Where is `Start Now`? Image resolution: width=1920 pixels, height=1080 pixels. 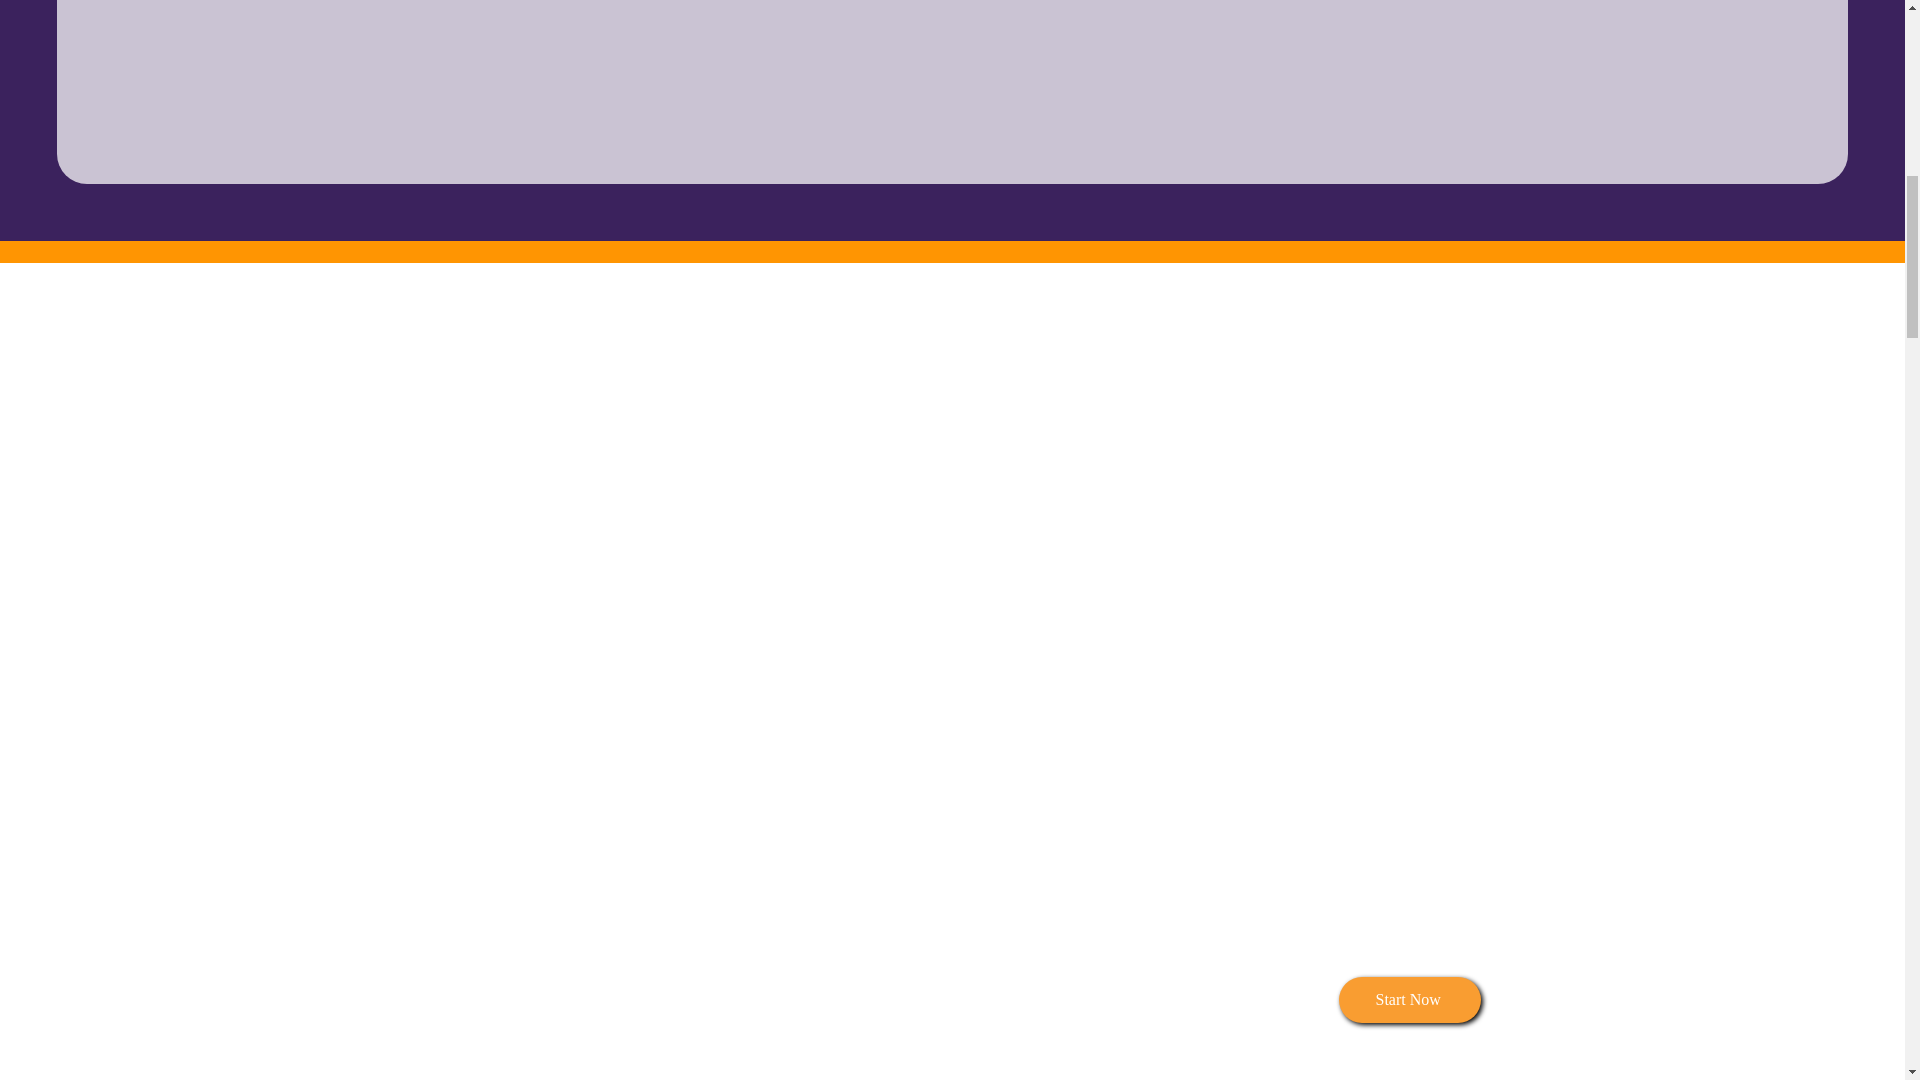
Start Now is located at coordinates (1409, 1000).